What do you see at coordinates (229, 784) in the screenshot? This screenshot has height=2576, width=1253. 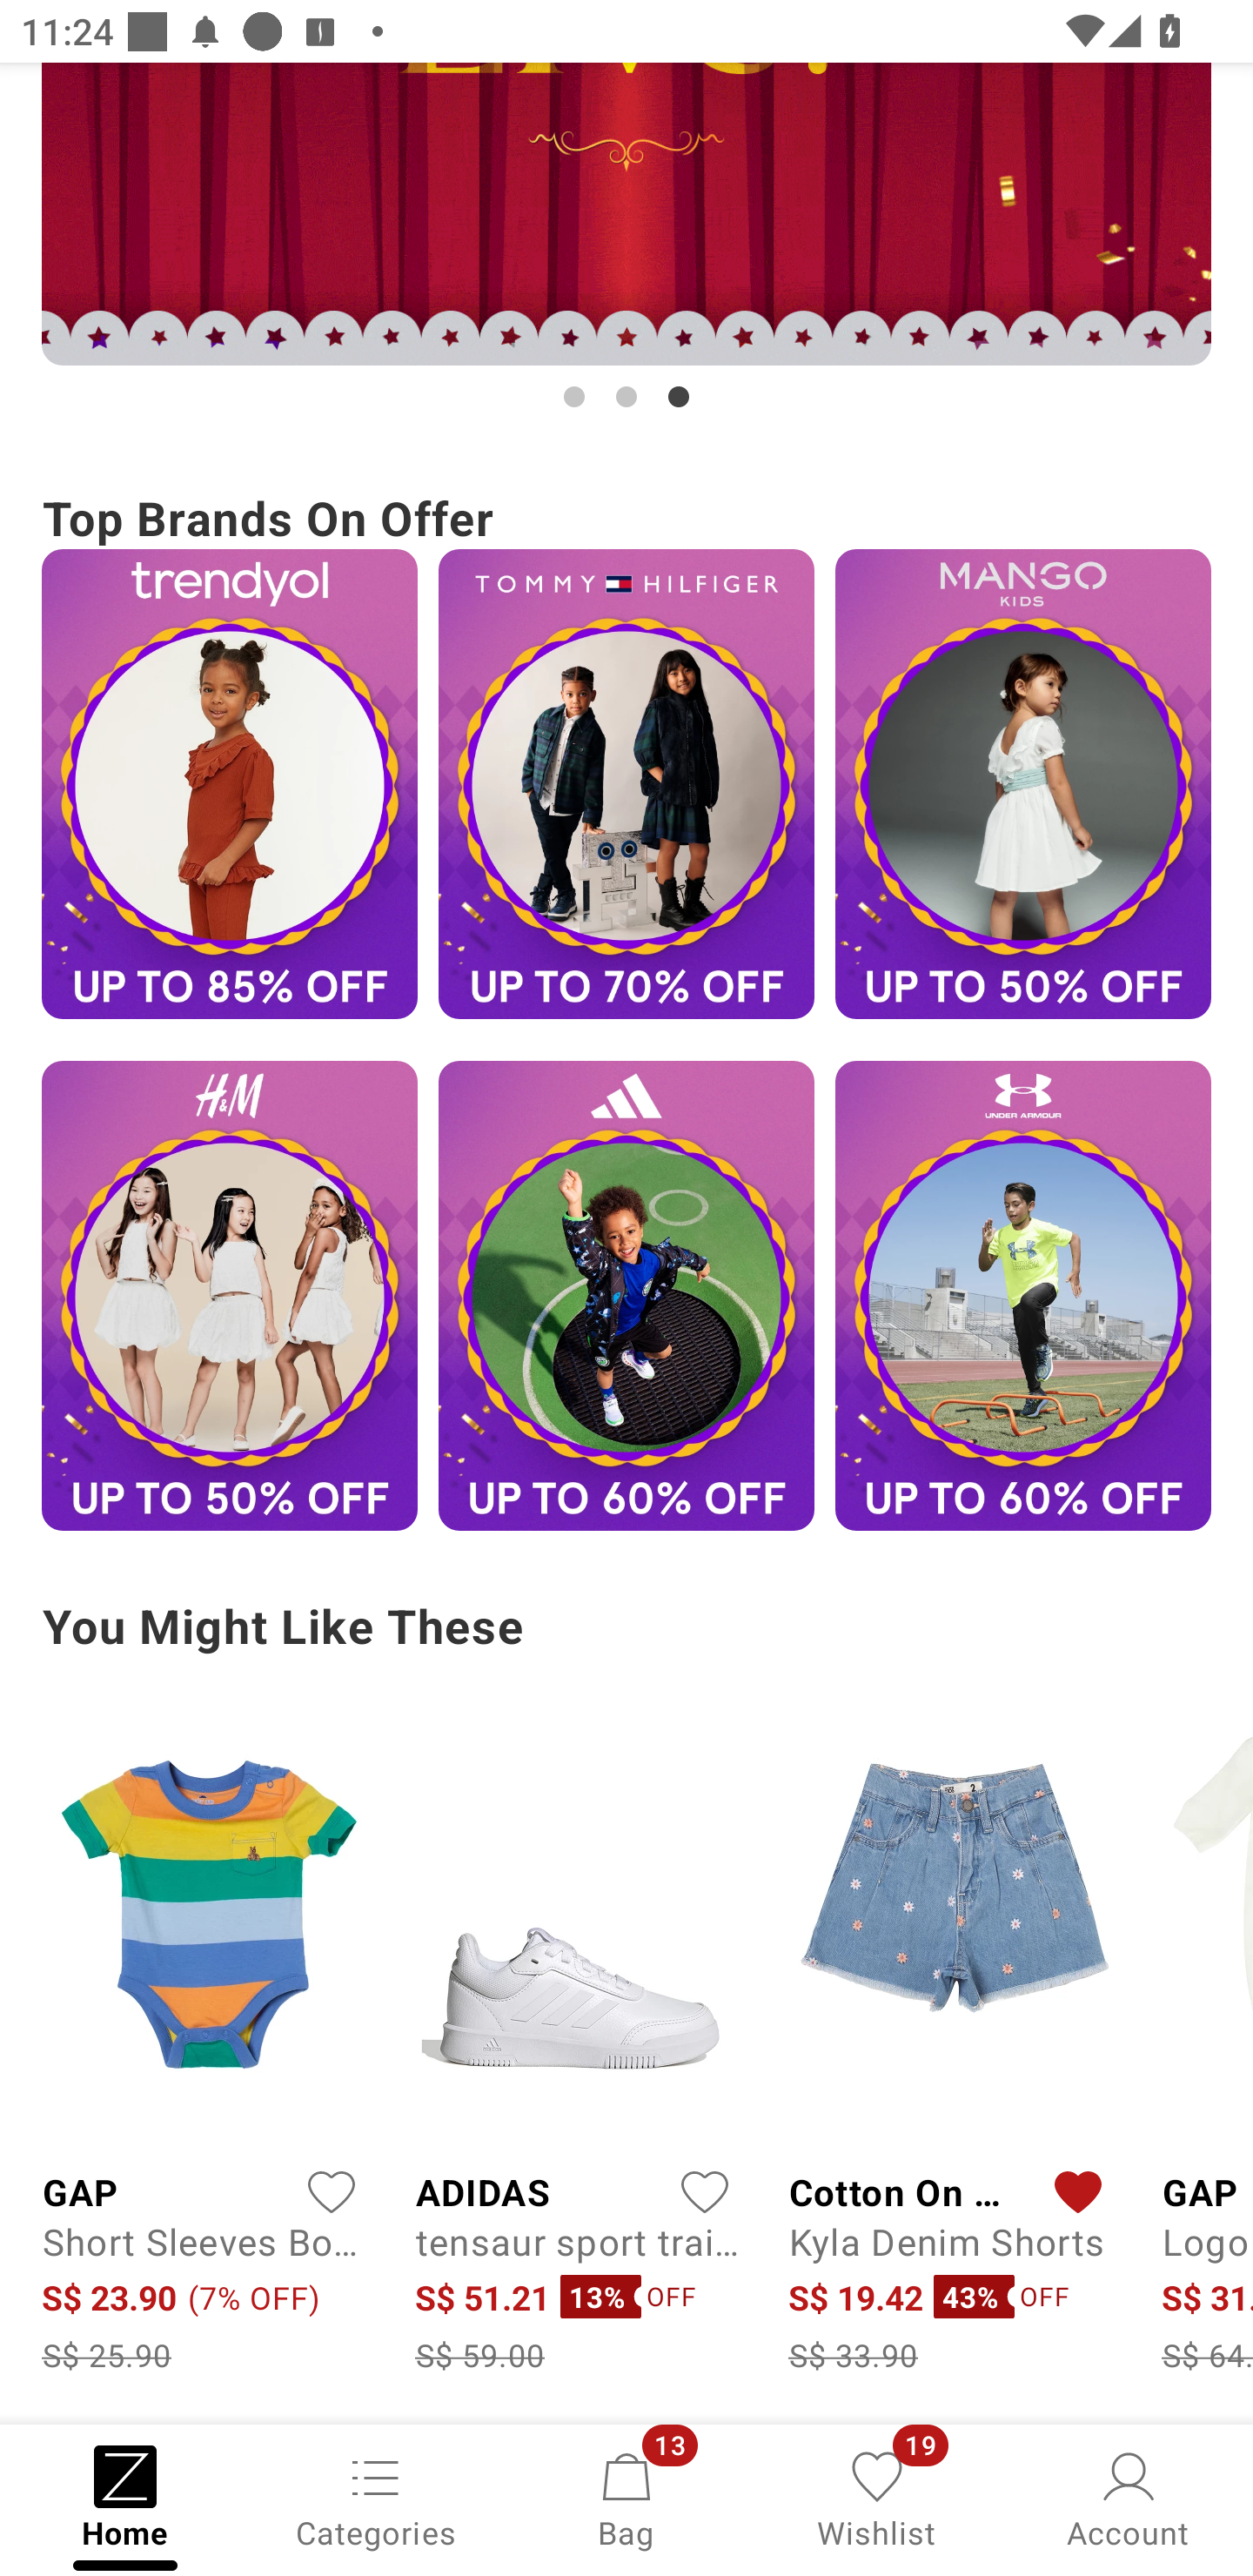 I see `Campaign banner` at bounding box center [229, 784].